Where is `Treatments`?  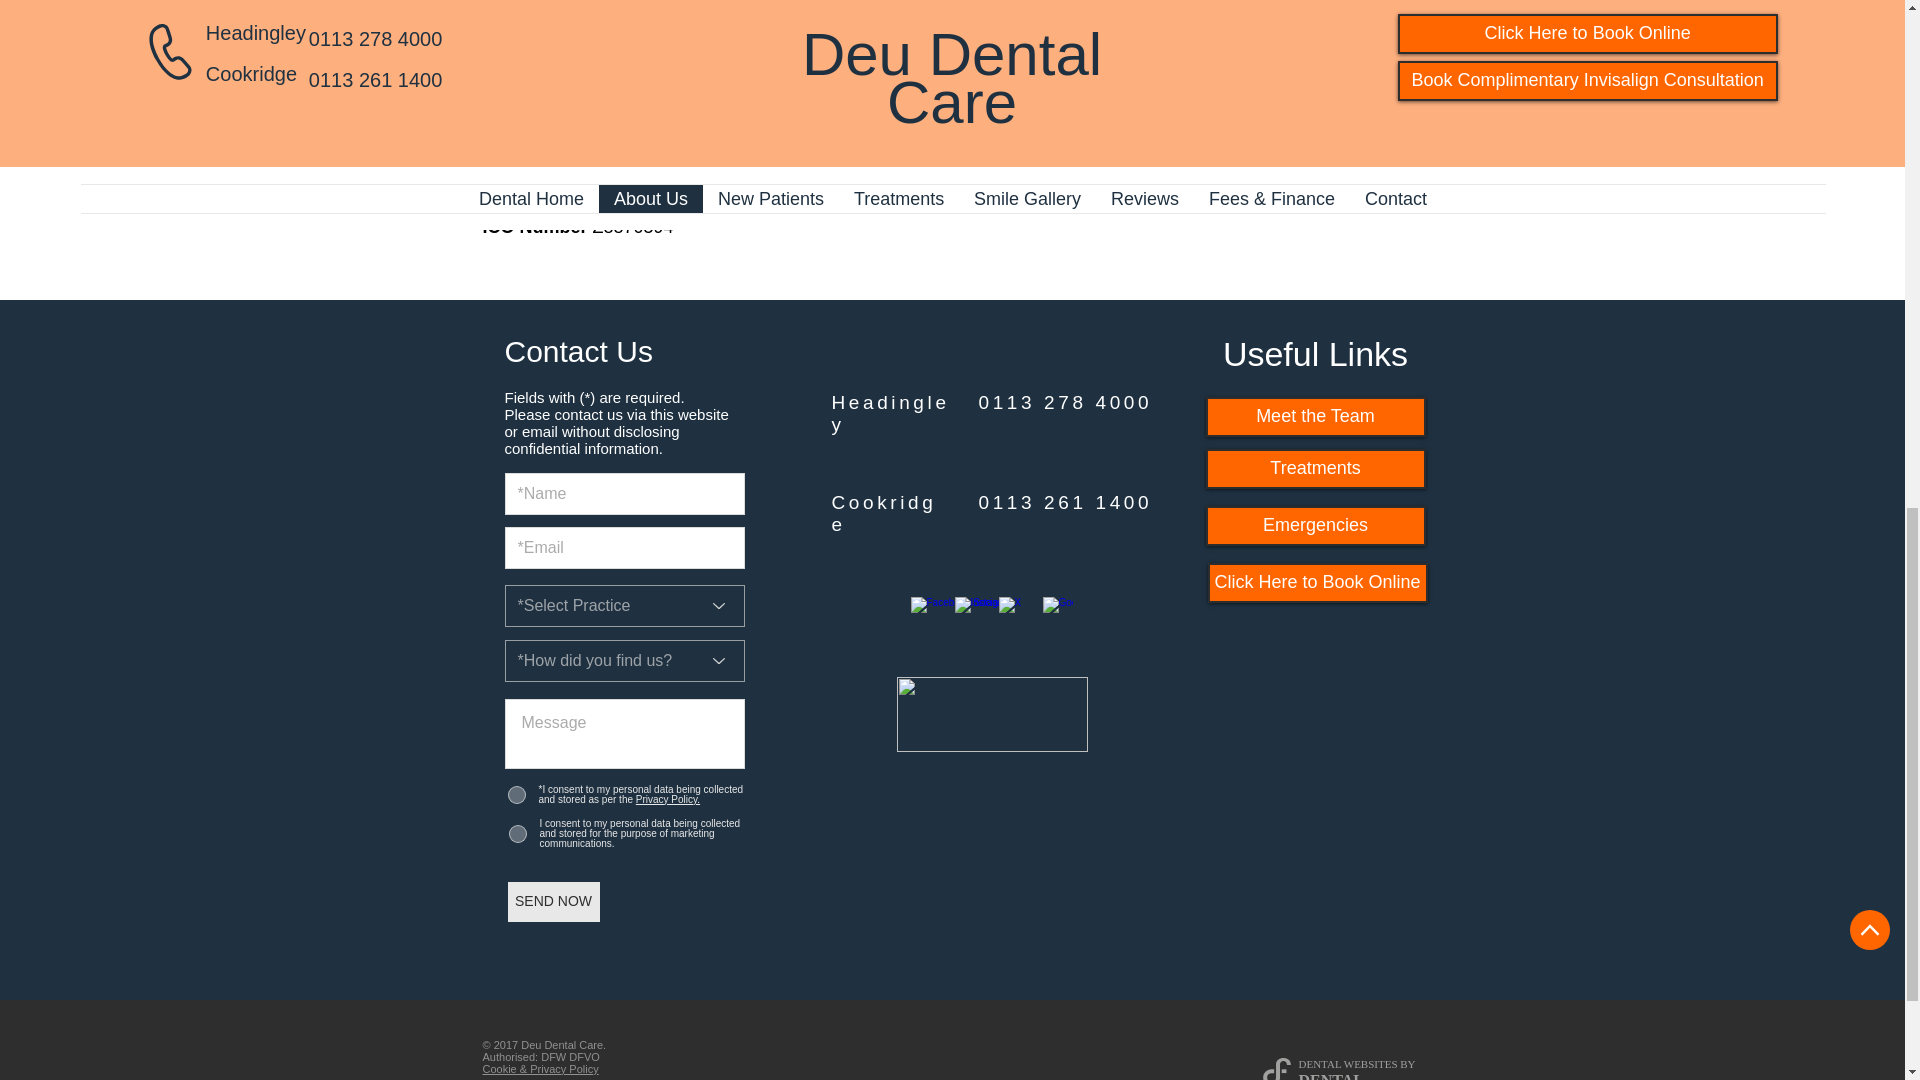
Treatments is located at coordinates (1316, 469).